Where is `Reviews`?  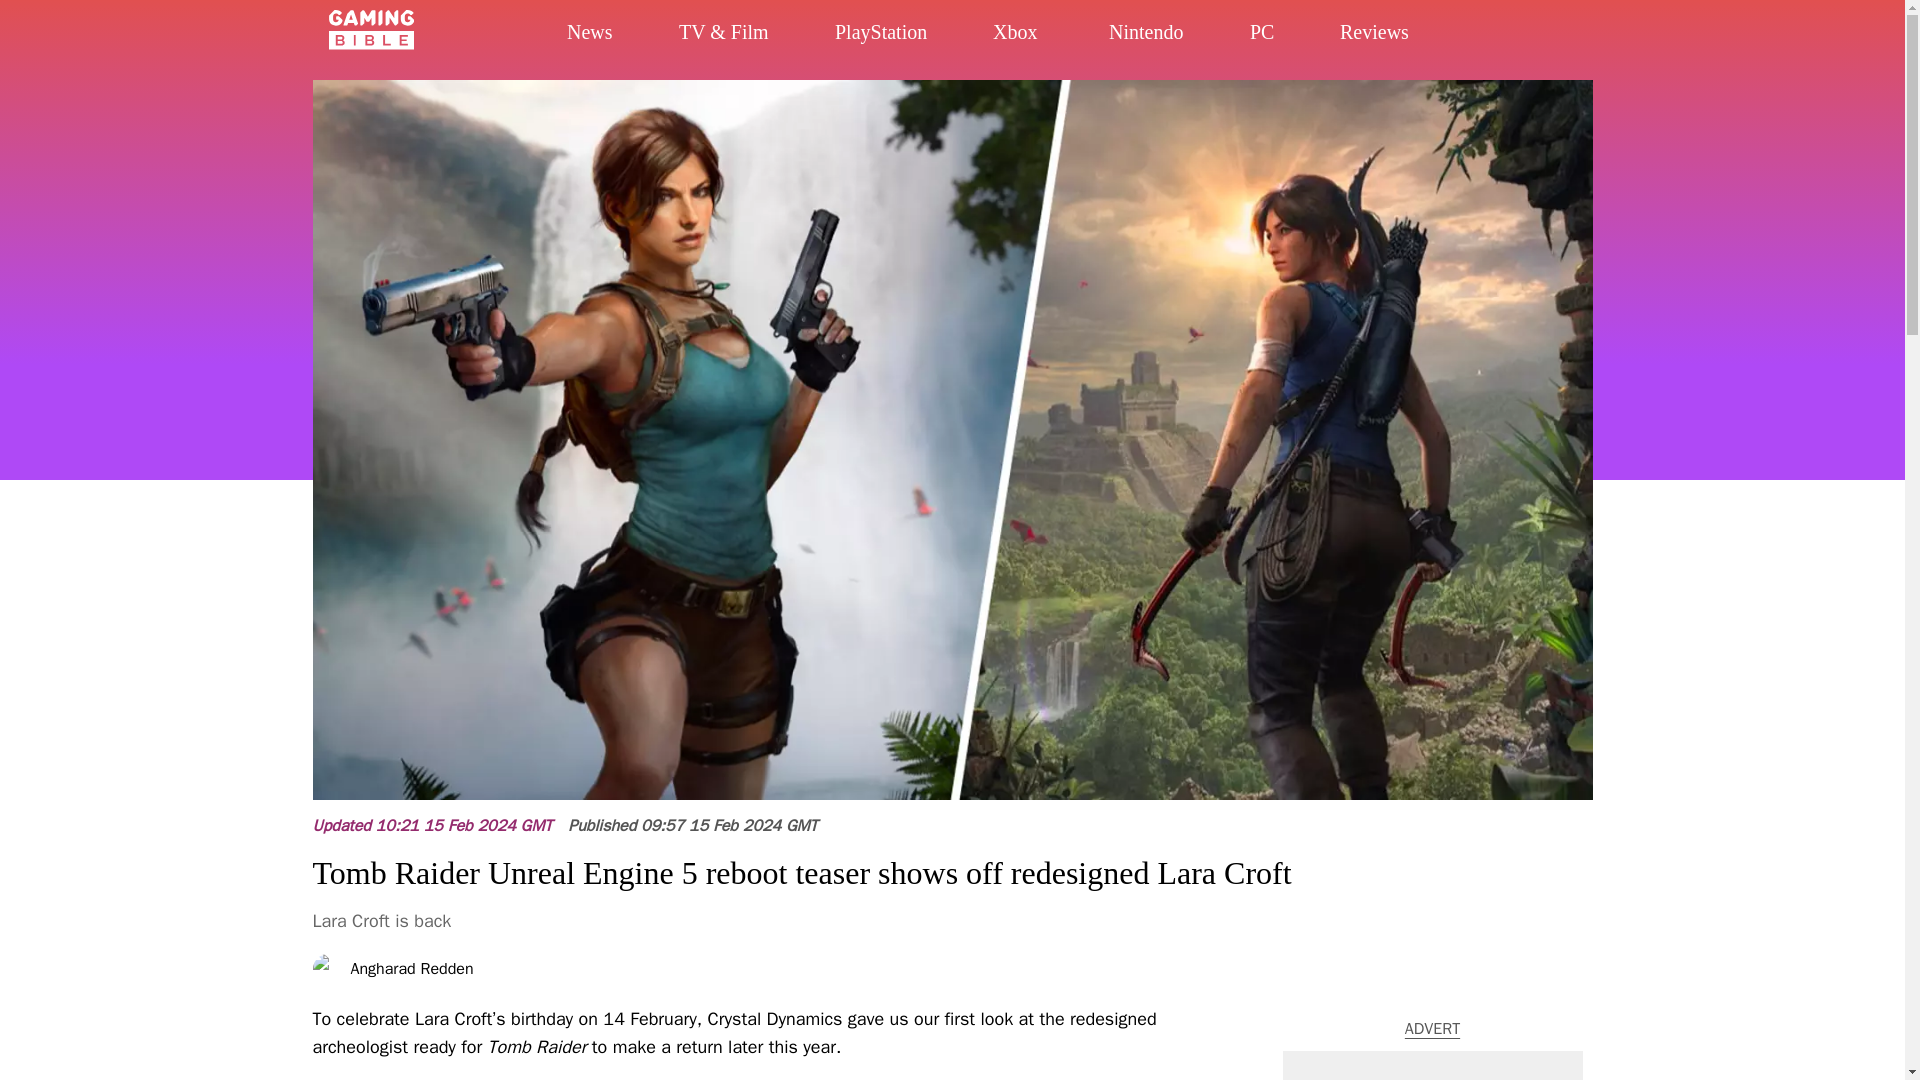
Reviews is located at coordinates (1410, 39).